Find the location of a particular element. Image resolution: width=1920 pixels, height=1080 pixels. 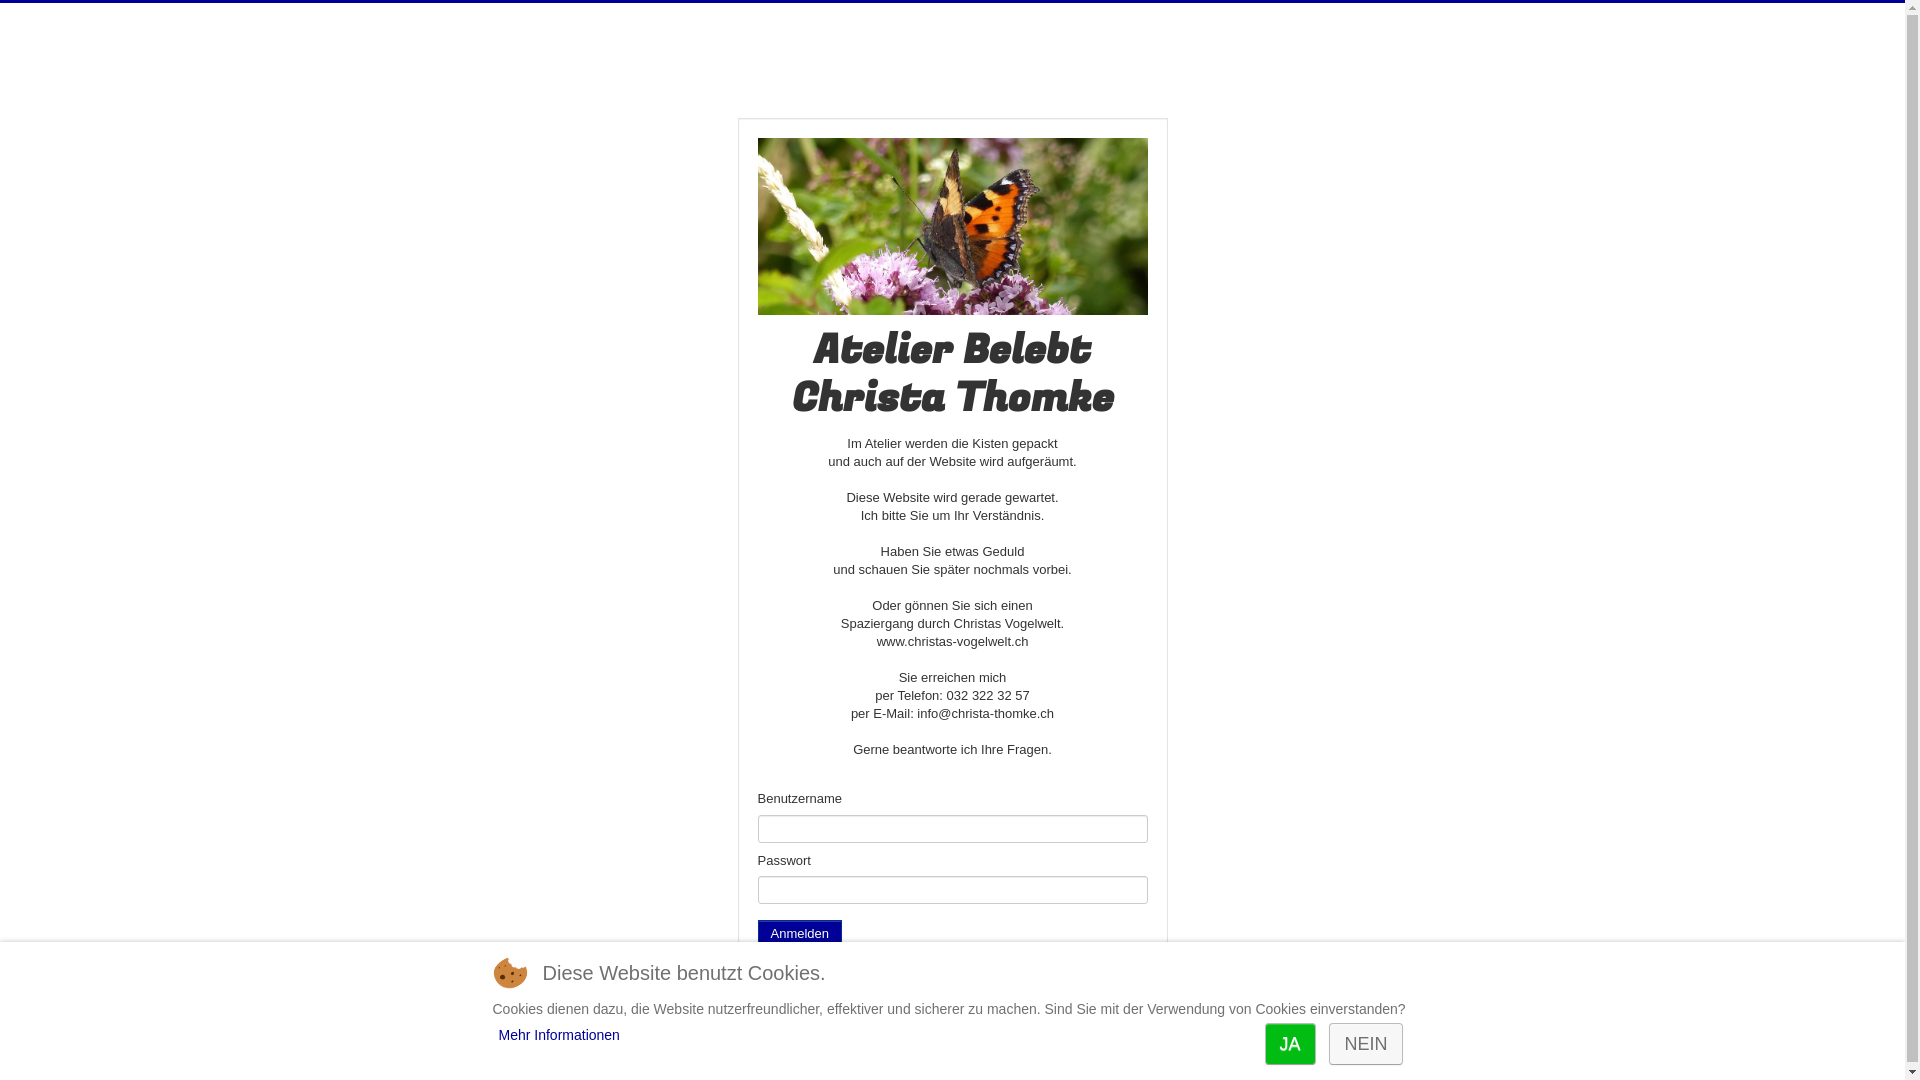

Mehr Informationen is located at coordinates (558, 1035).